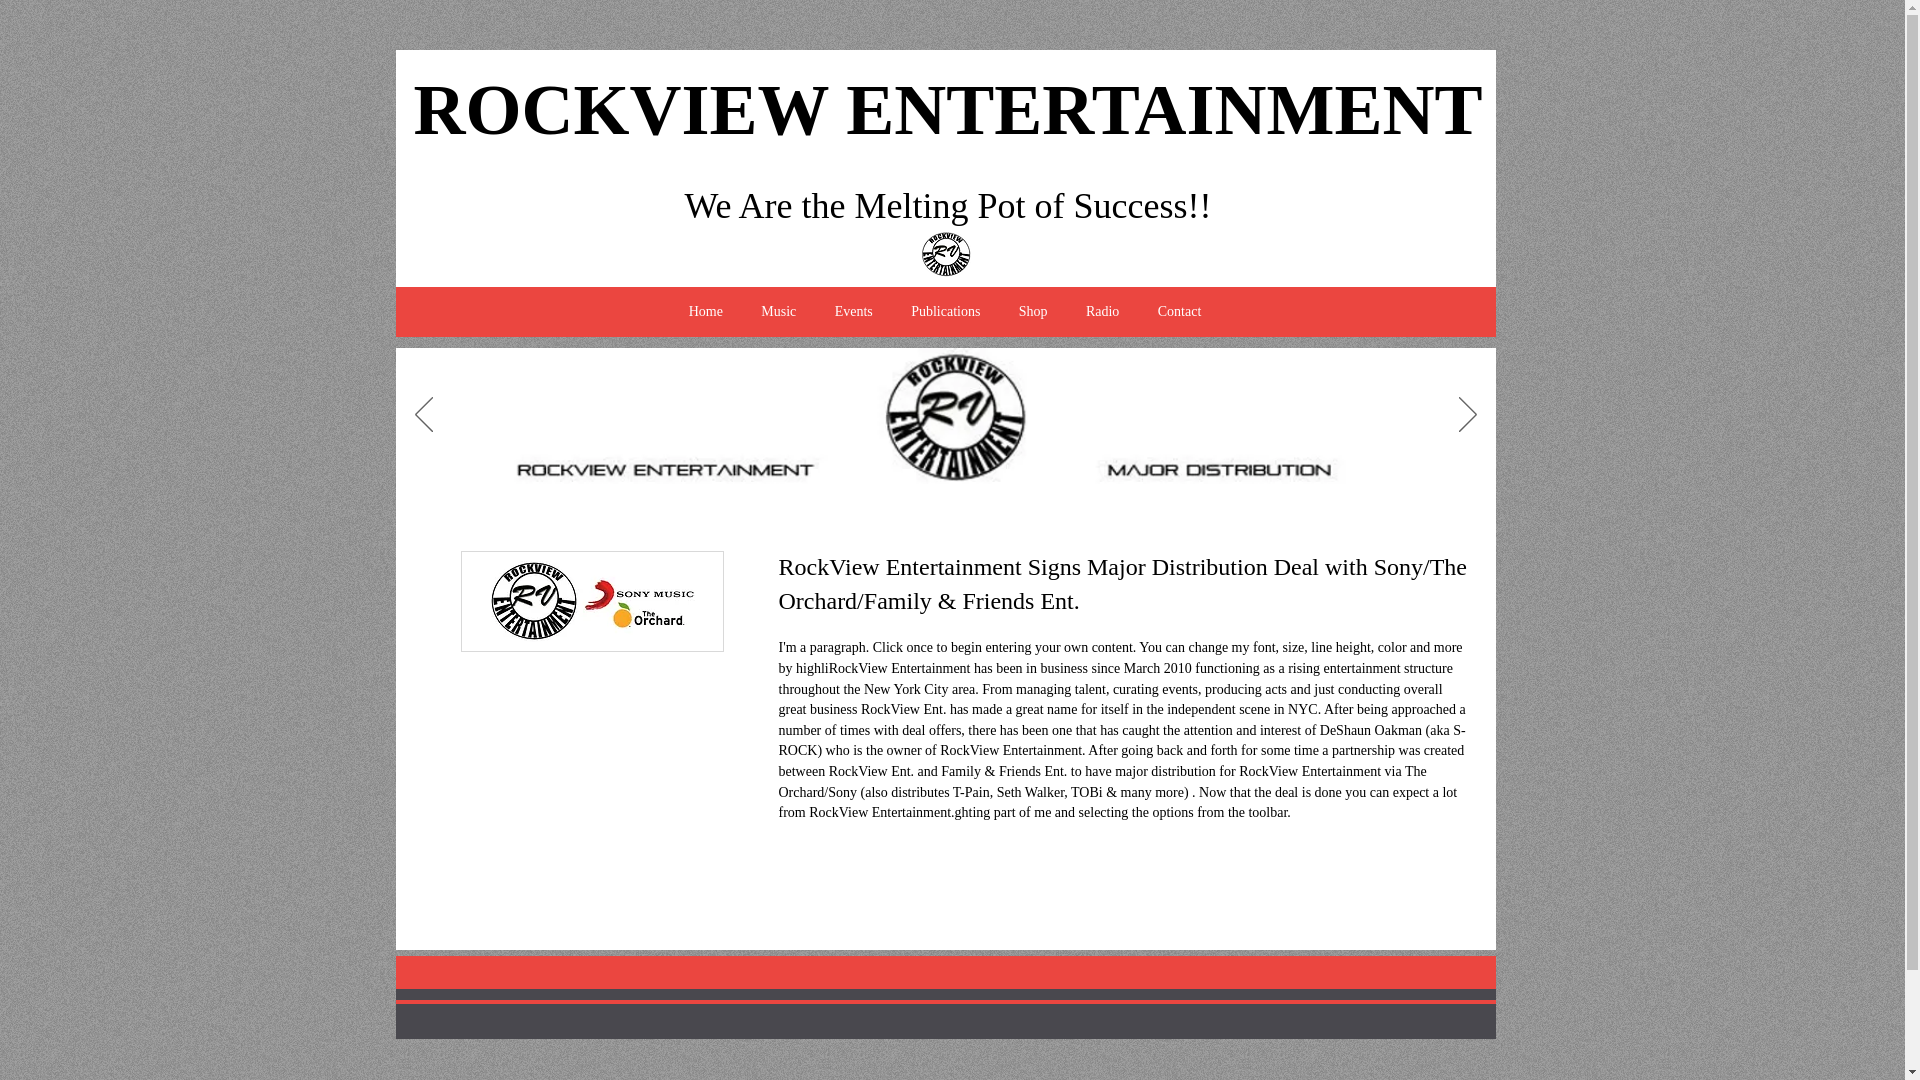  What do you see at coordinates (1102, 312) in the screenshot?
I see `Radio` at bounding box center [1102, 312].